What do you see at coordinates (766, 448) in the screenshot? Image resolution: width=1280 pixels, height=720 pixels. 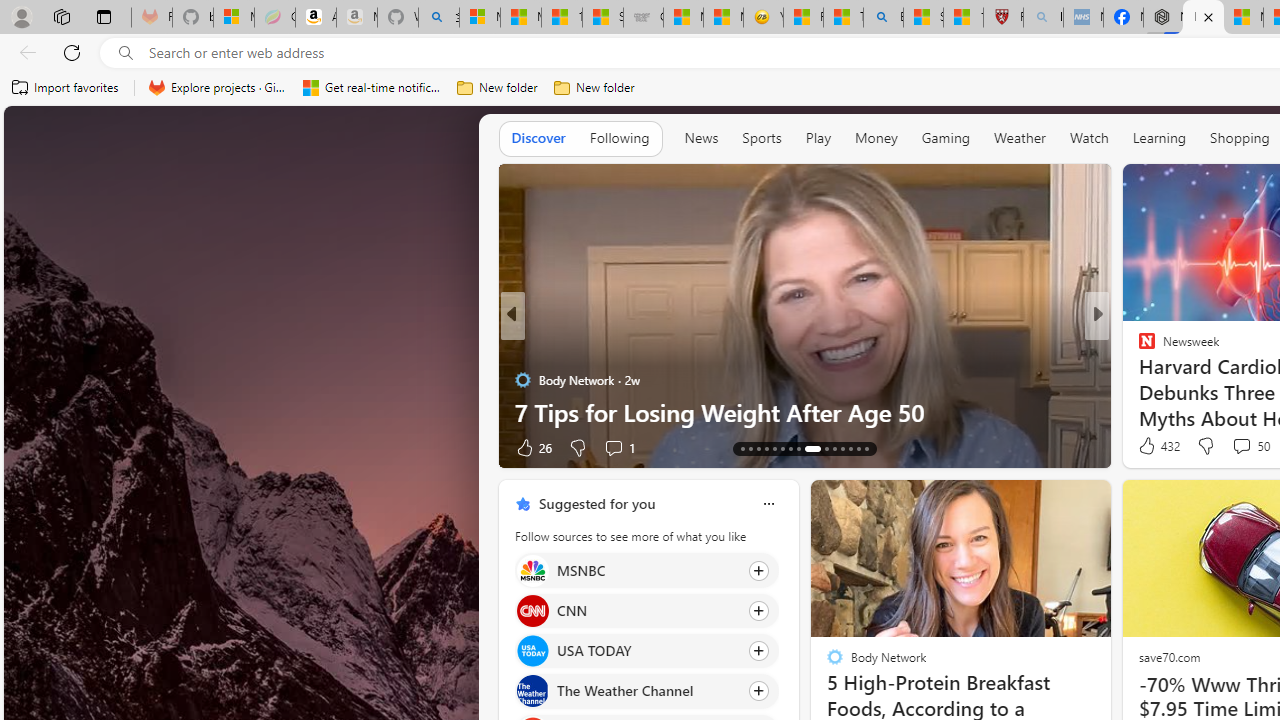 I see `AutomationID: tab-69` at bounding box center [766, 448].